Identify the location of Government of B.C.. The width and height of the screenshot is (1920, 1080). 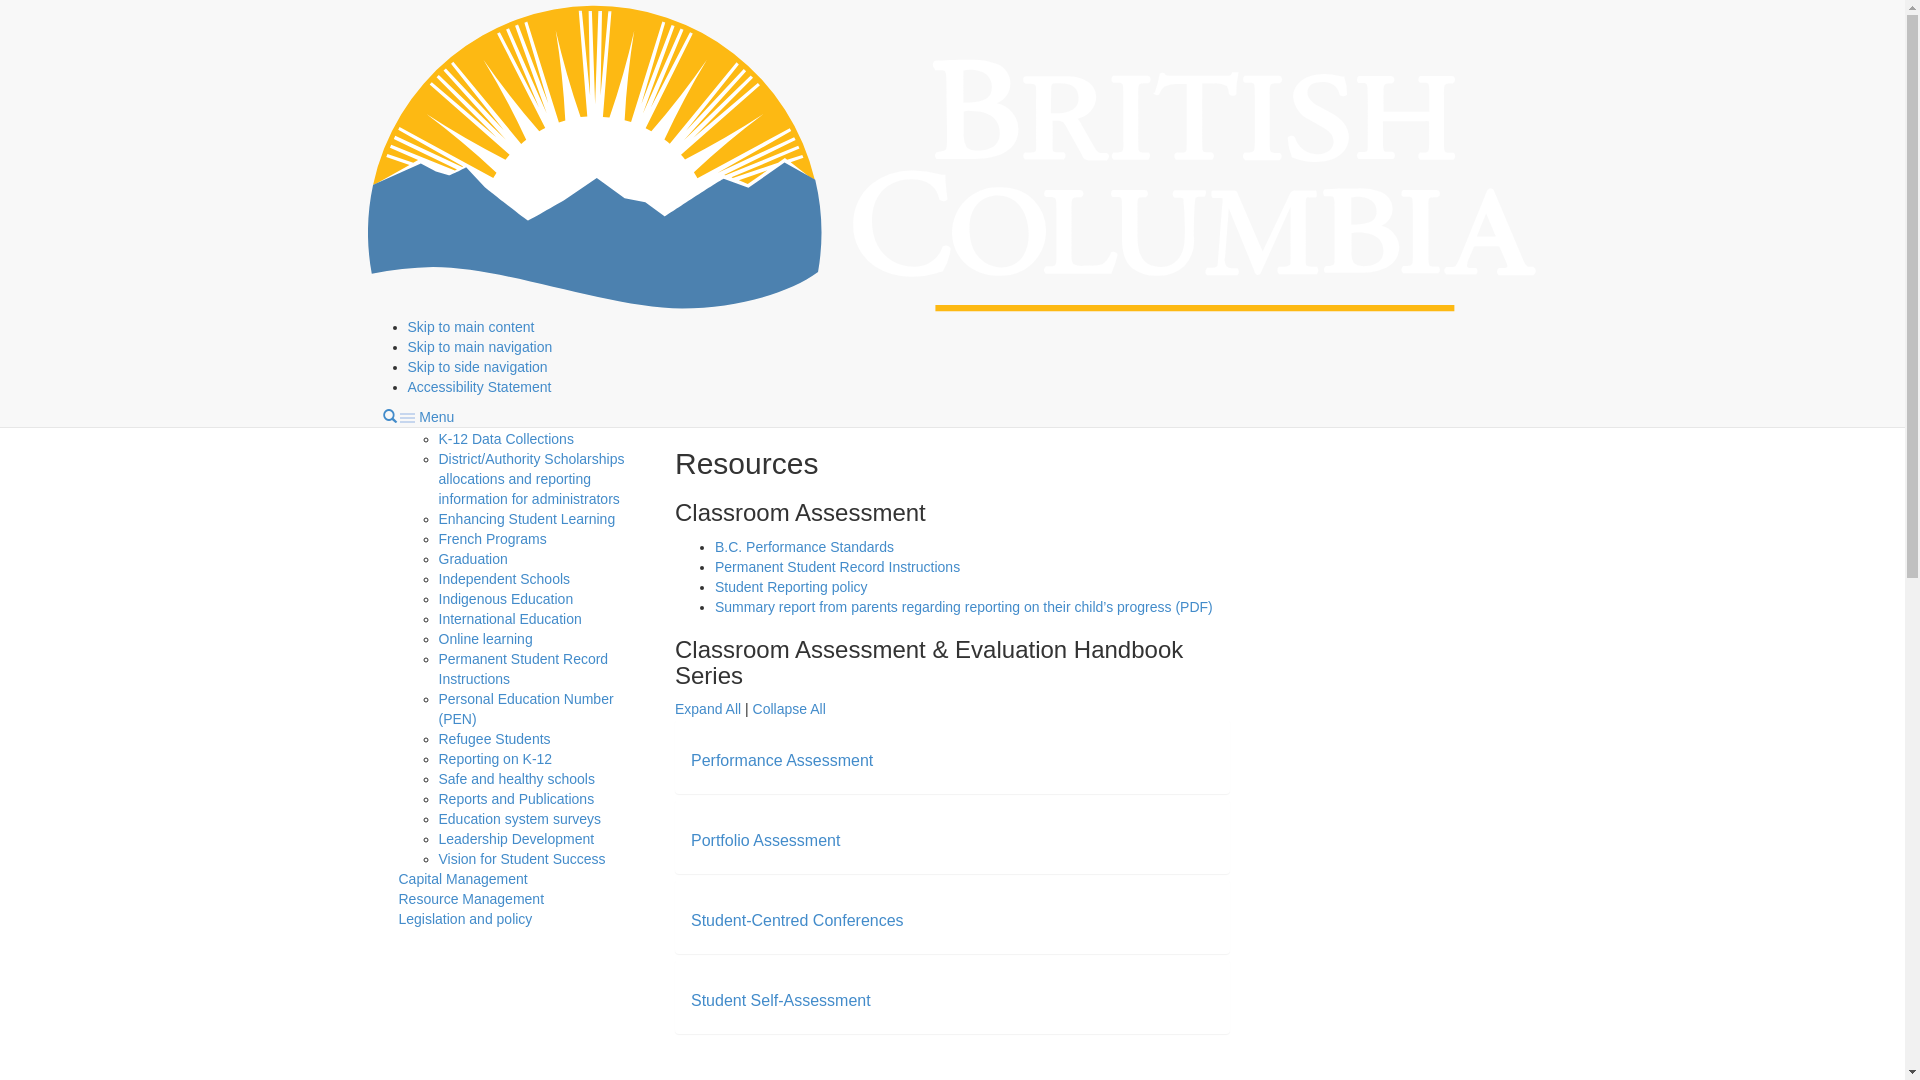
(953, 158).